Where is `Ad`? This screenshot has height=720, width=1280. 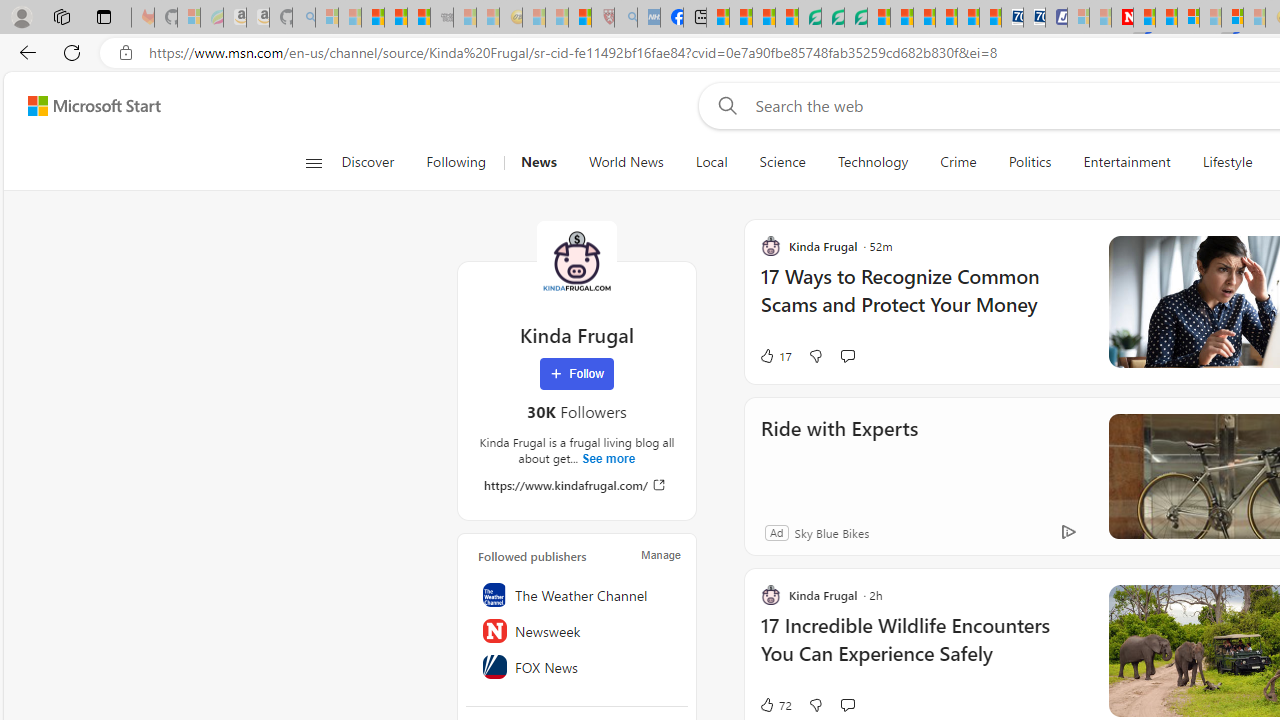
Ad is located at coordinates (776, 532).